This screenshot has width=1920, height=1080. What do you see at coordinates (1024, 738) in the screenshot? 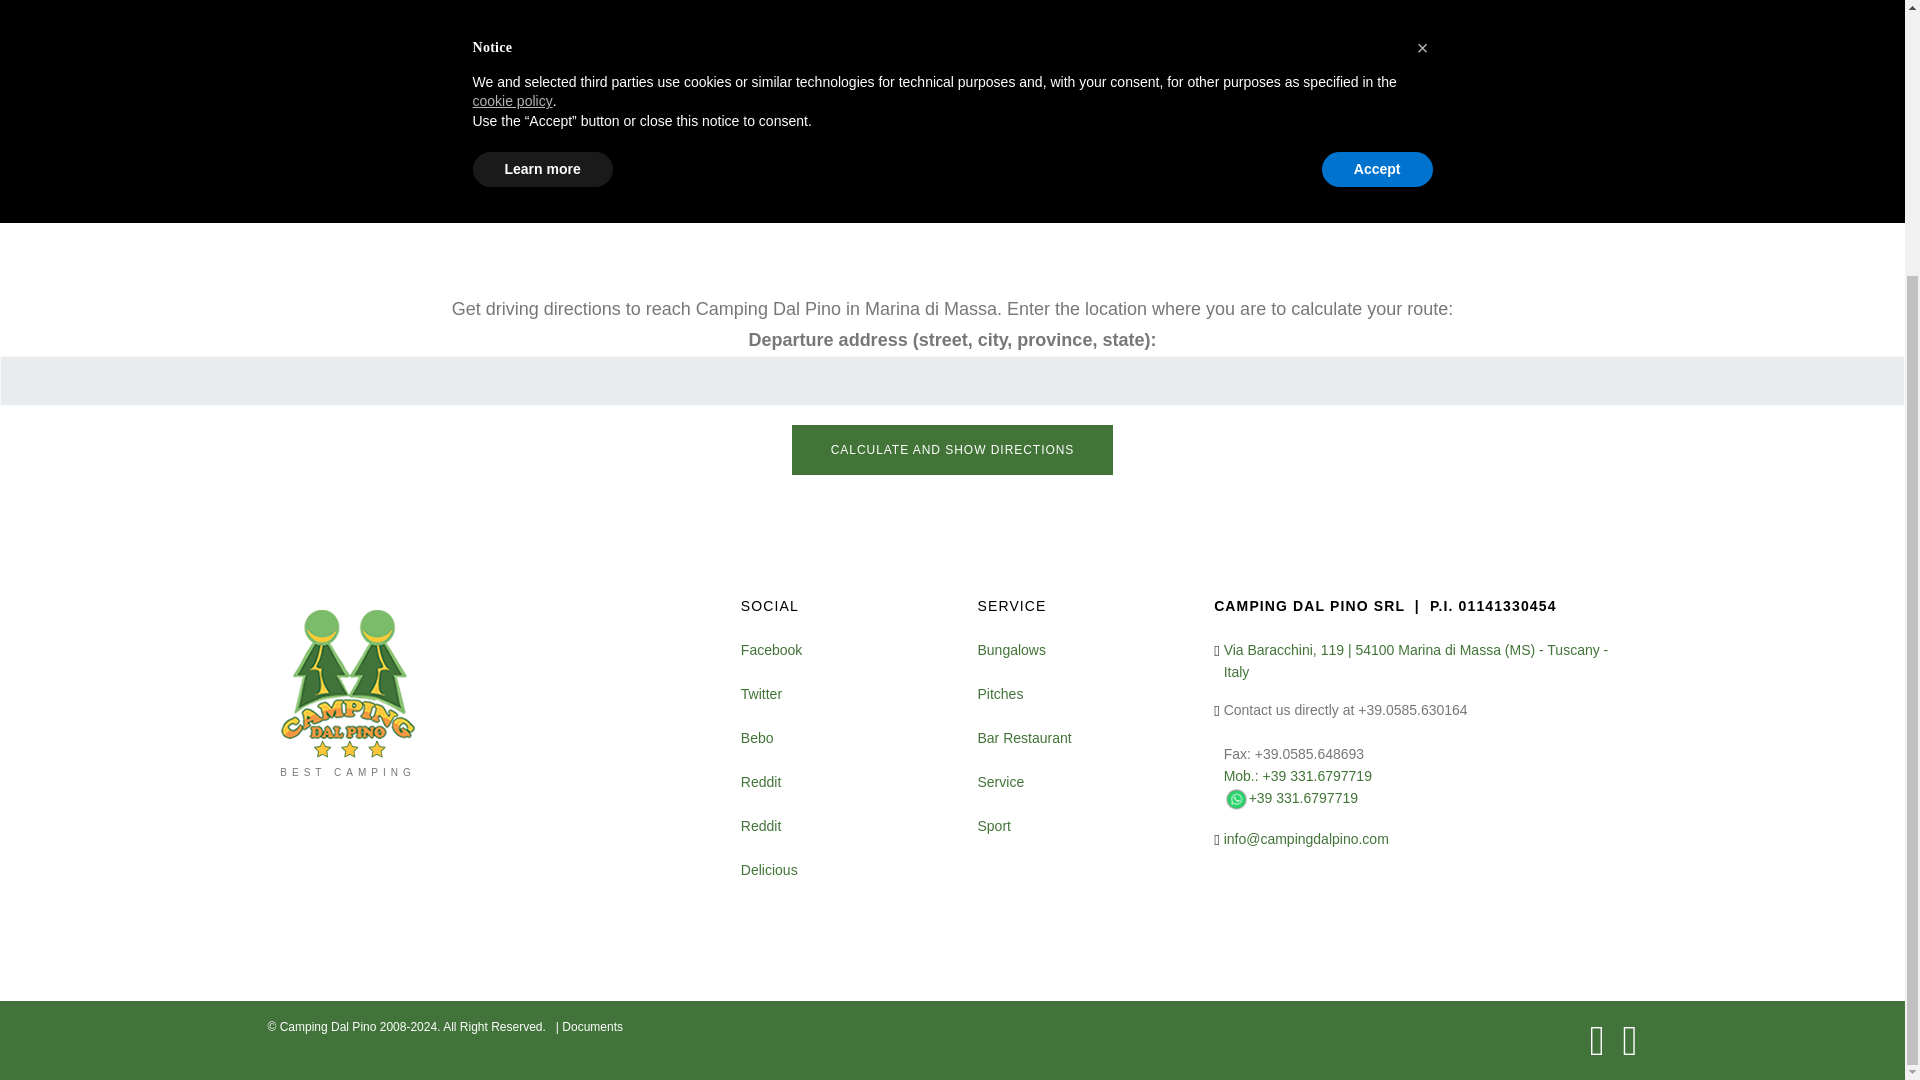
I see `Bar Restaurant` at bounding box center [1024, 738].